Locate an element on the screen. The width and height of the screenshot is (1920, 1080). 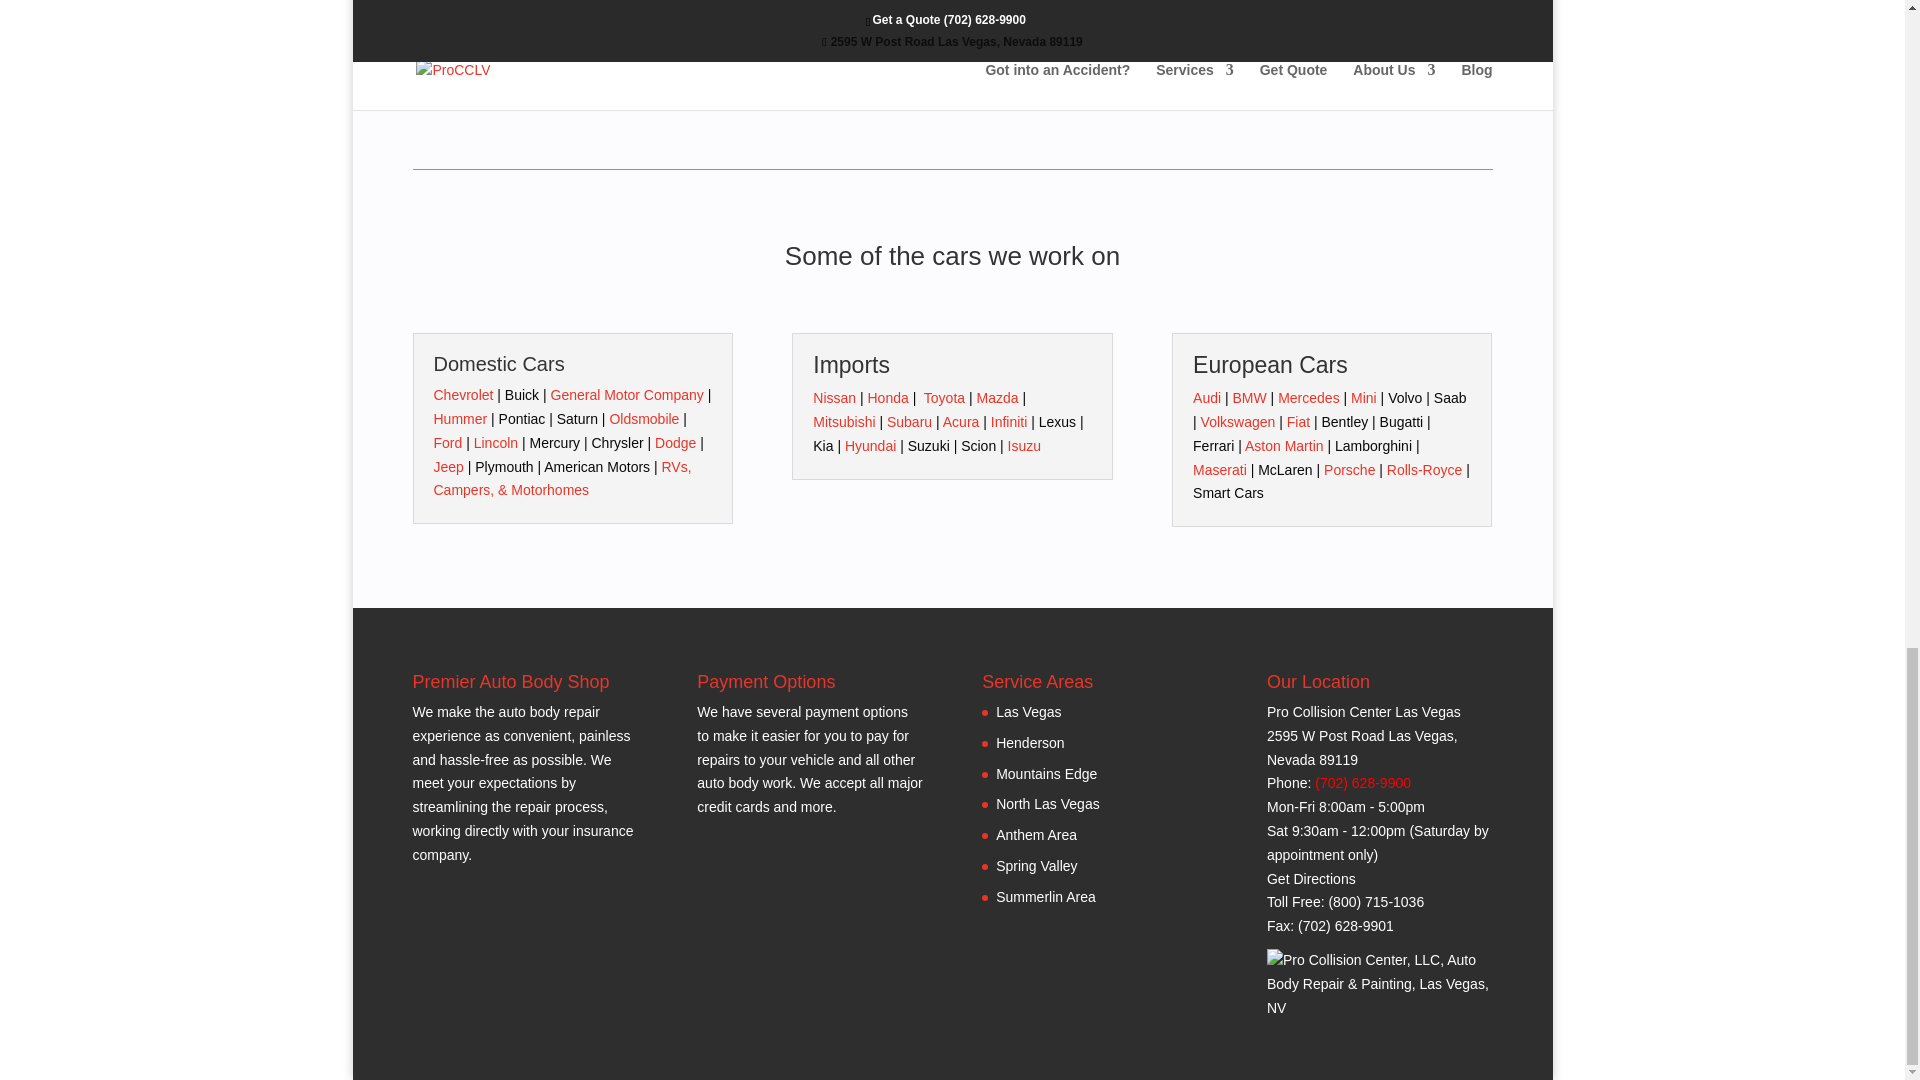
Oldsmobile Body Shop is located at coordinates (644, 418).